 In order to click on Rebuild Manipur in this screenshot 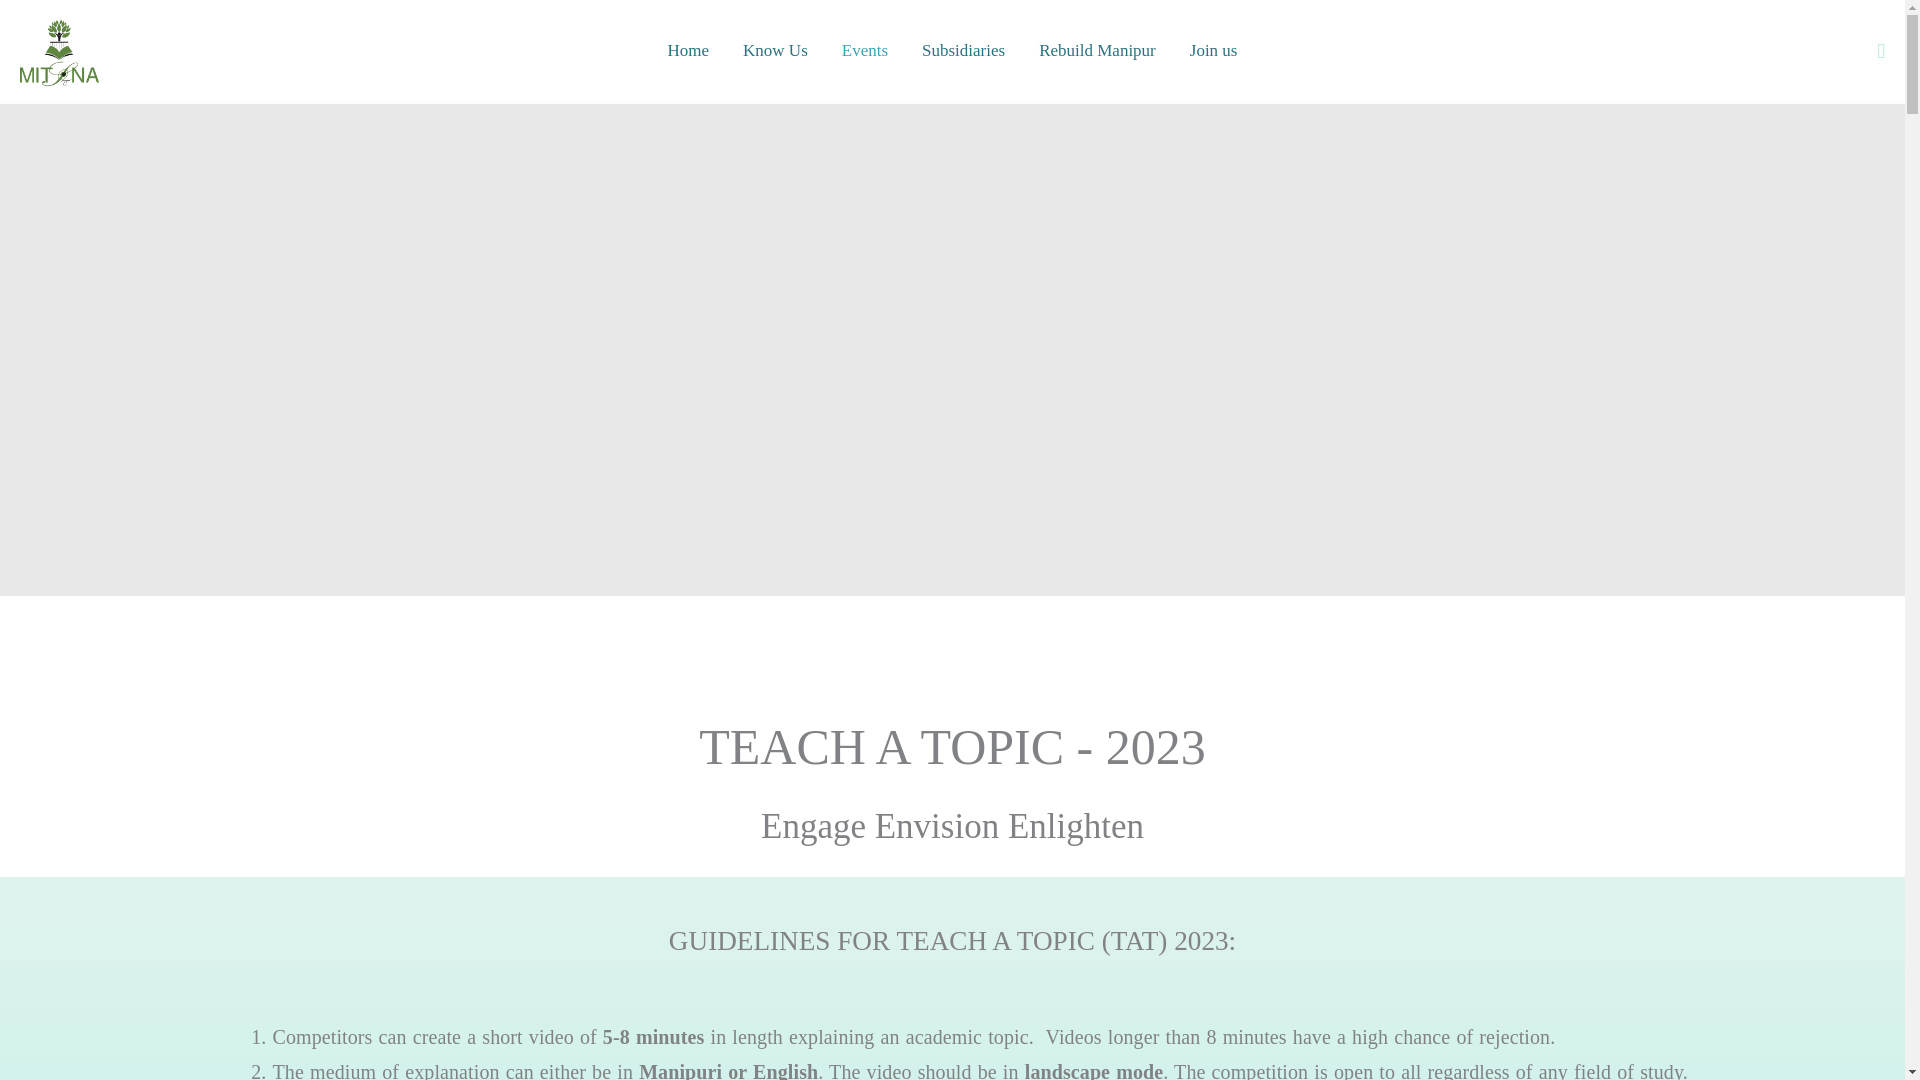, I will do `click(1097, 50)`.